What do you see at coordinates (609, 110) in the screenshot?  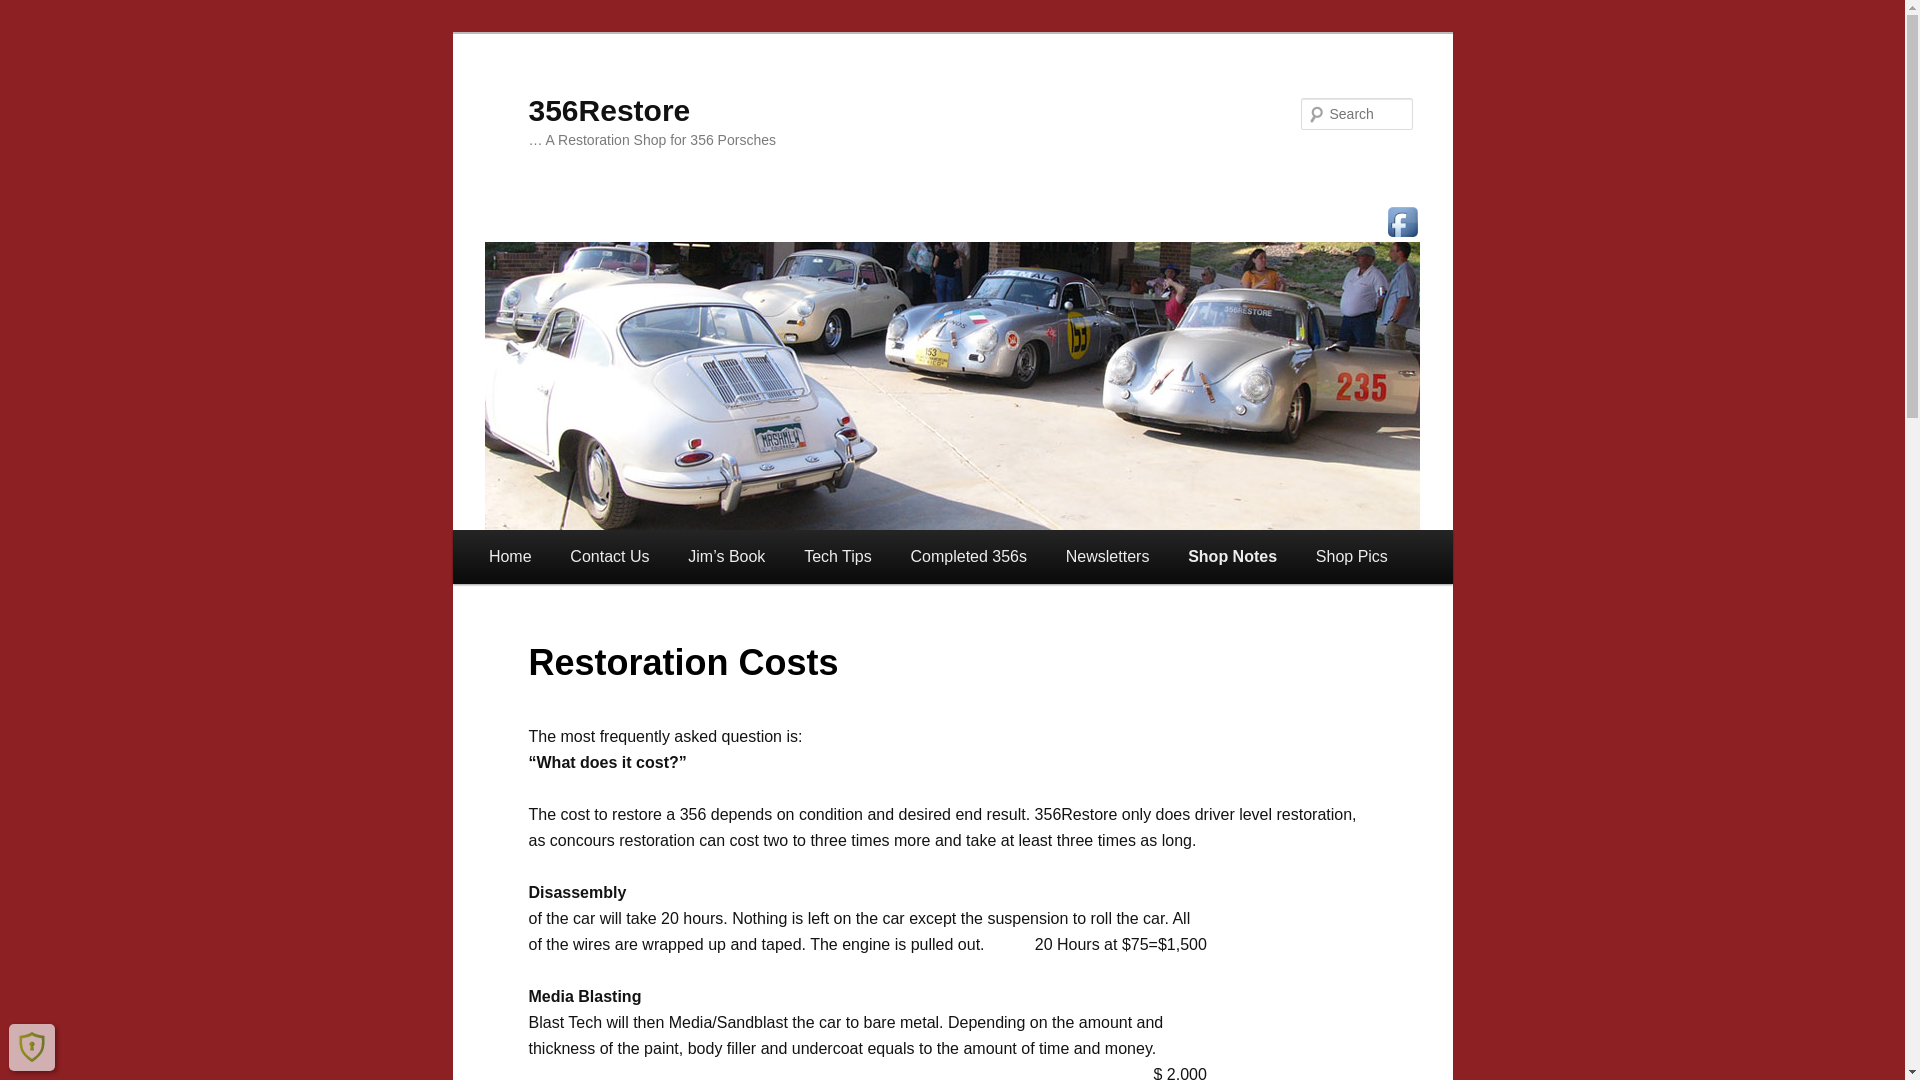 I see `356Restore` at bounding box center [609, 110].